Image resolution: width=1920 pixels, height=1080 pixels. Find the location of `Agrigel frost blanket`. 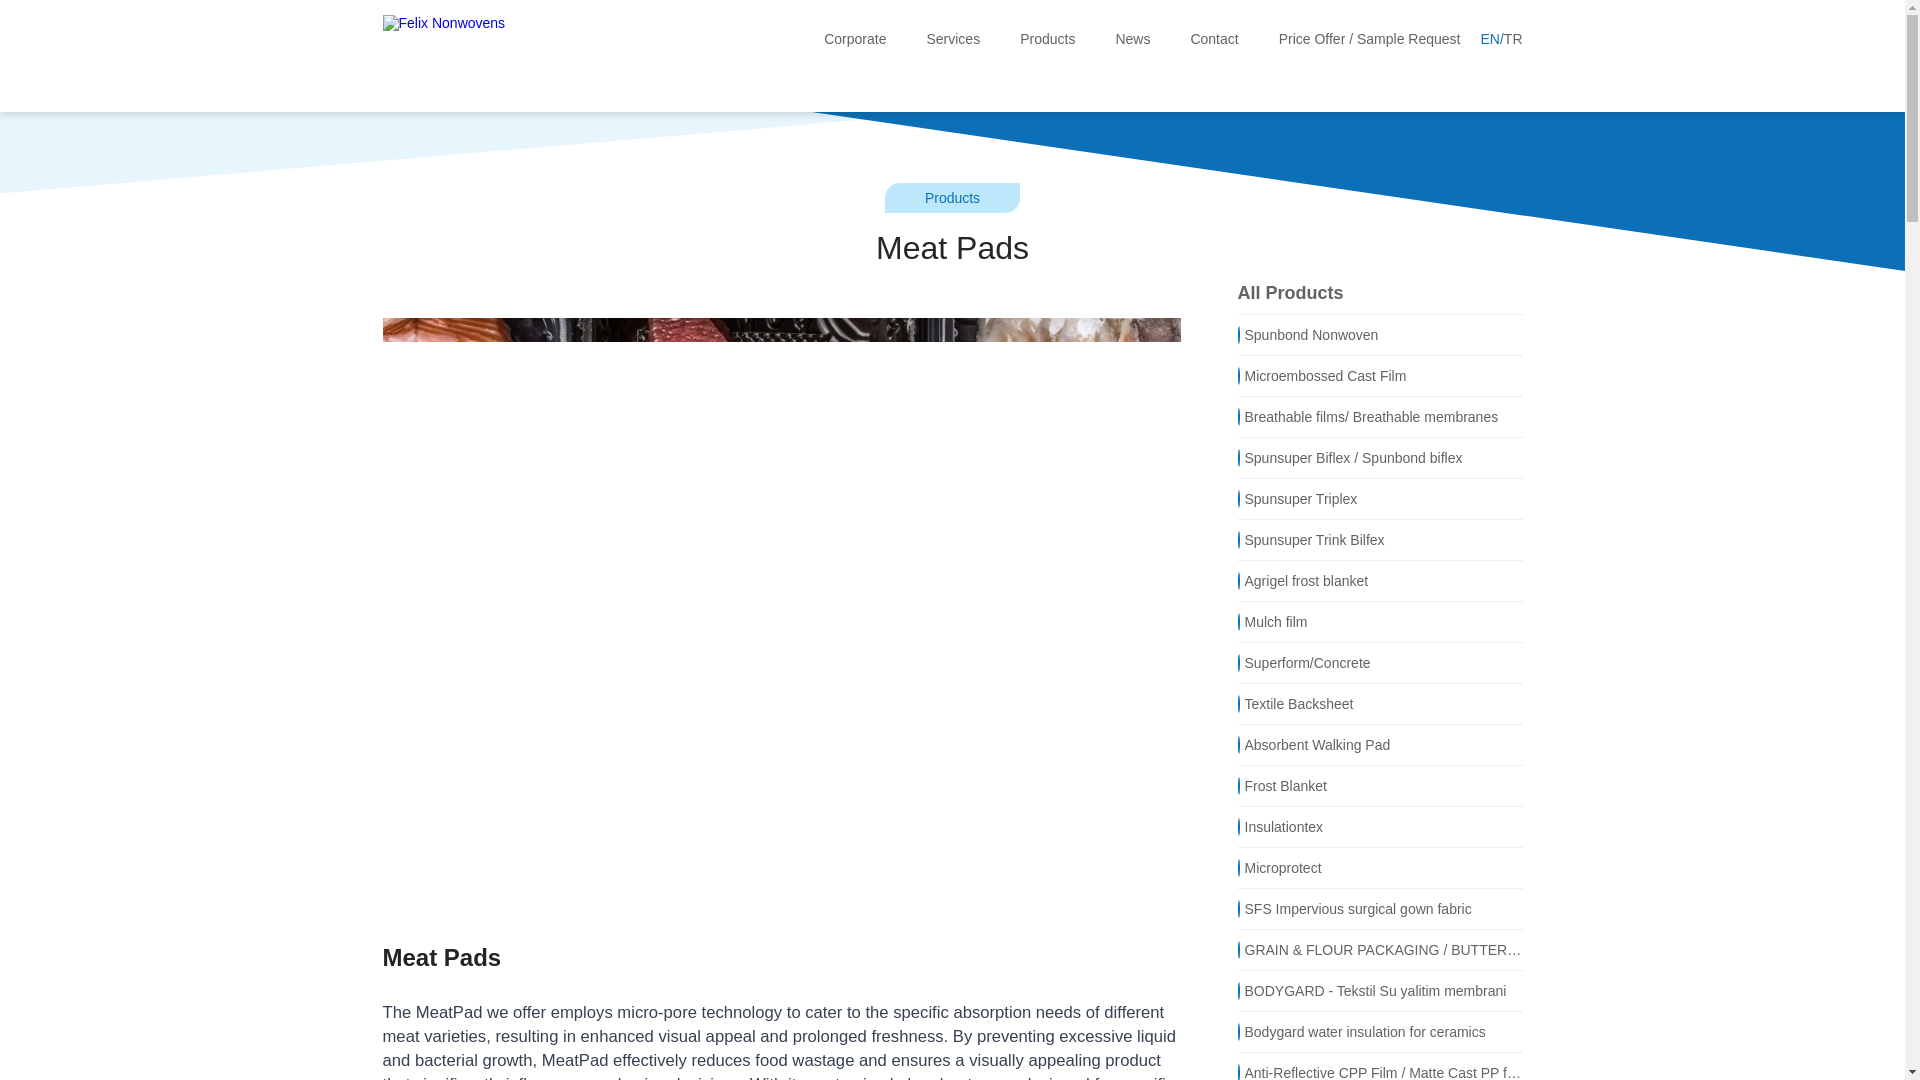

Agrigel frost blanket is located at coordinates (1380, 580).